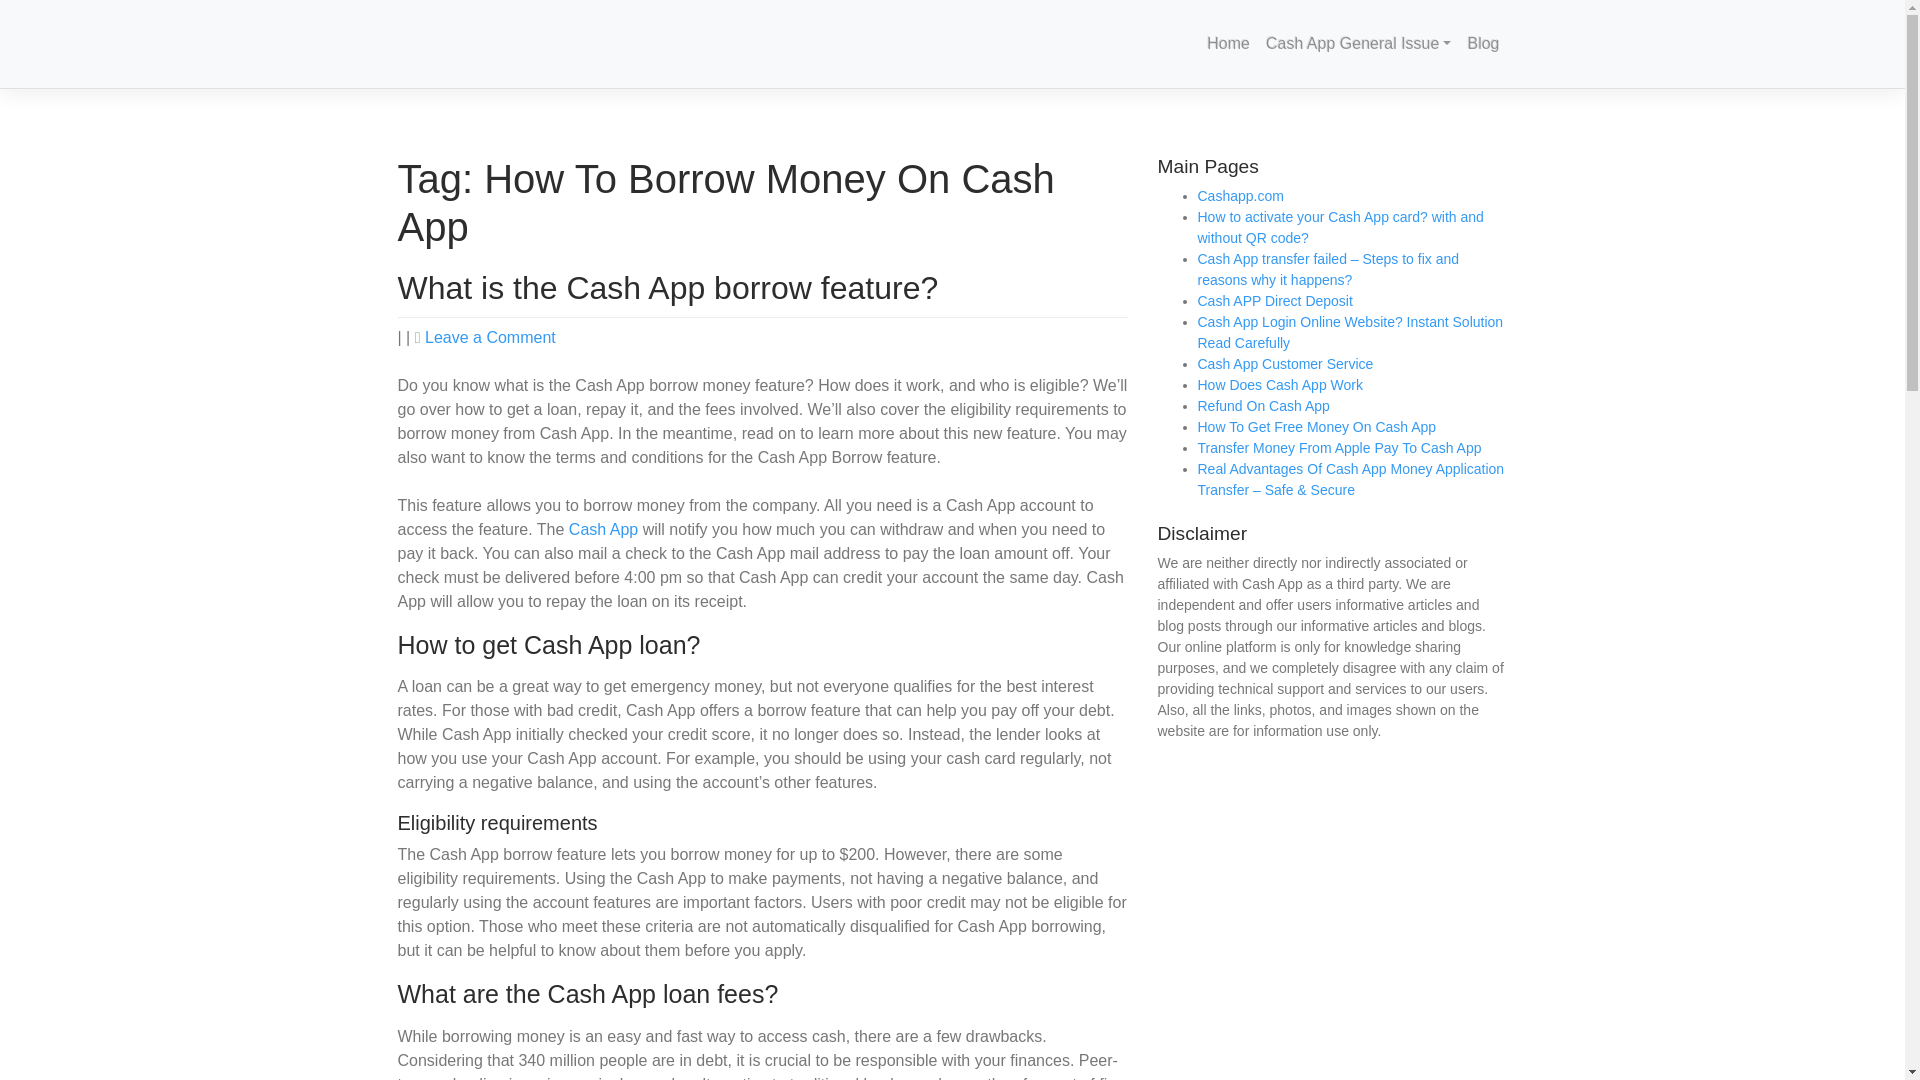  I want to click on Blog, so click(1483, 43).